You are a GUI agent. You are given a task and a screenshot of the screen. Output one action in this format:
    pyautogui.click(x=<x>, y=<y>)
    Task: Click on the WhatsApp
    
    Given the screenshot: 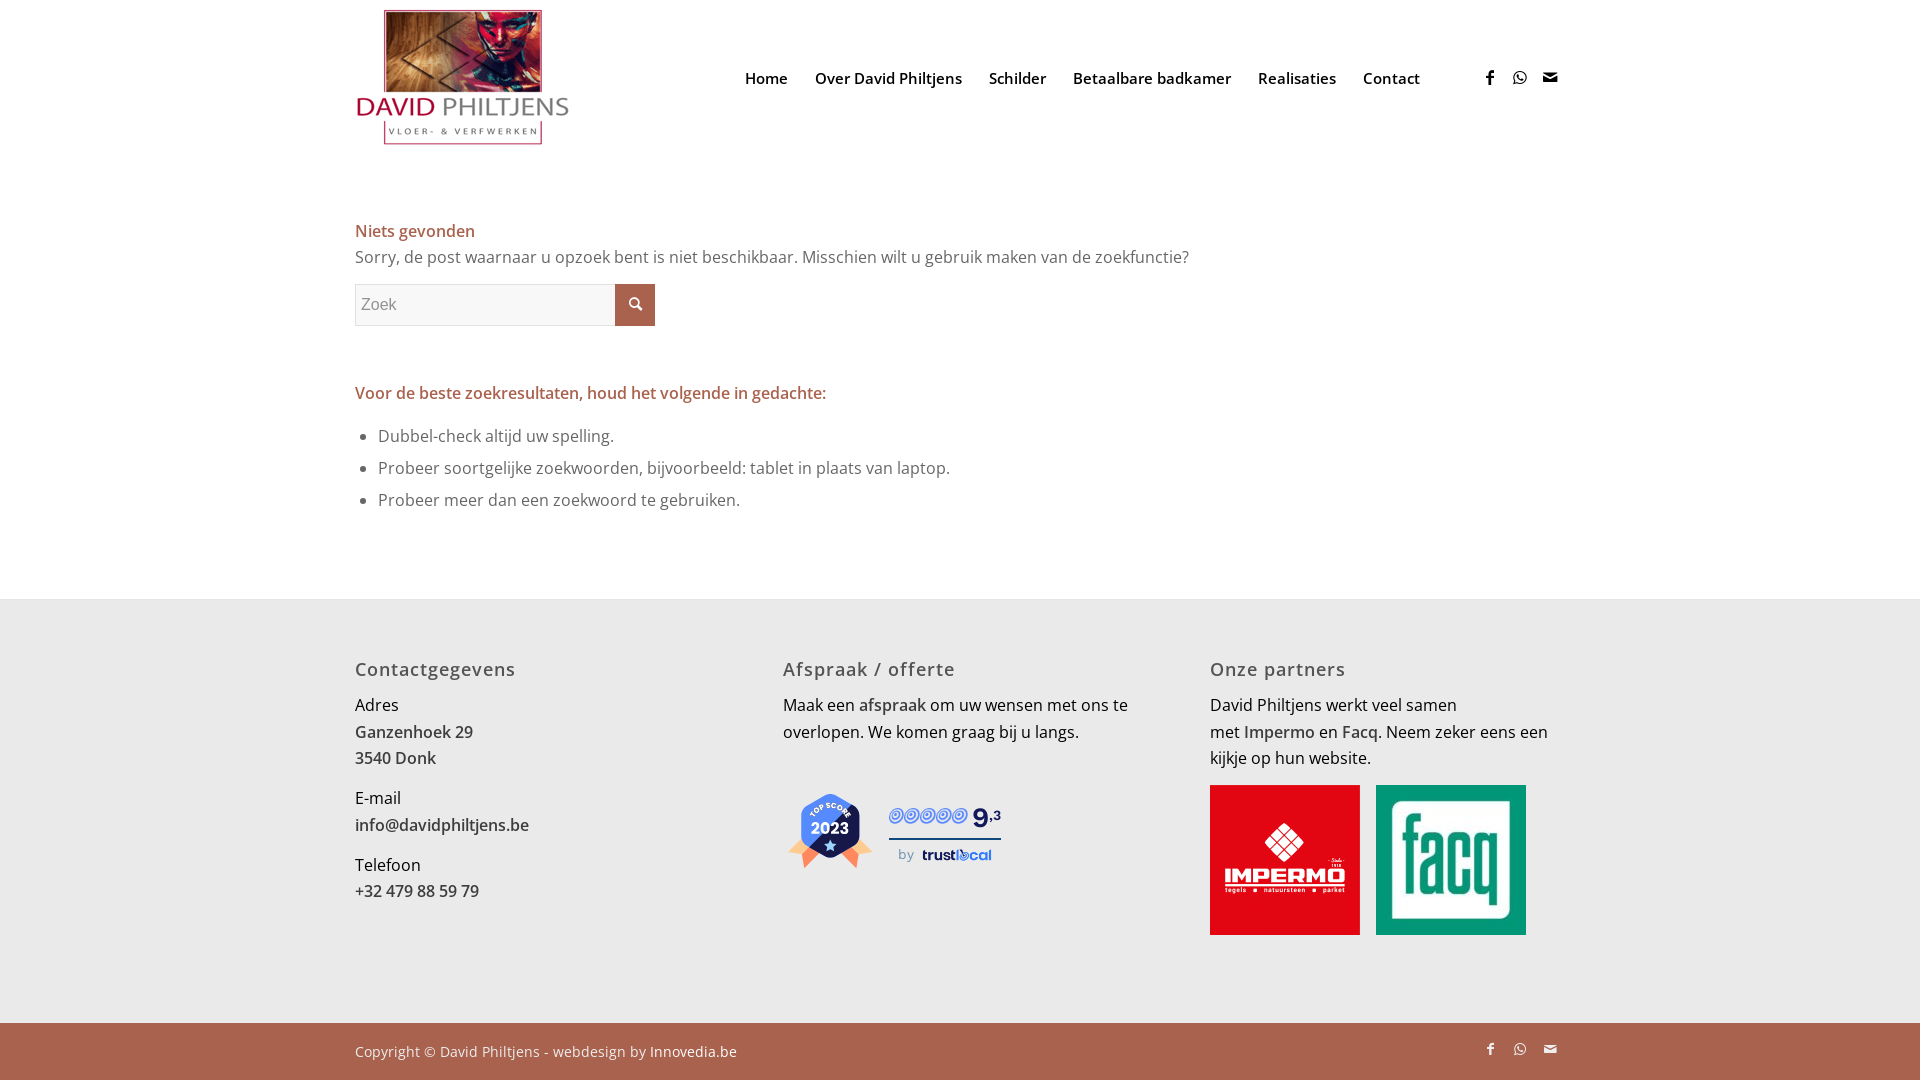 What is the action you would take?
    pyautogui.click(x=1520, y=77)
    